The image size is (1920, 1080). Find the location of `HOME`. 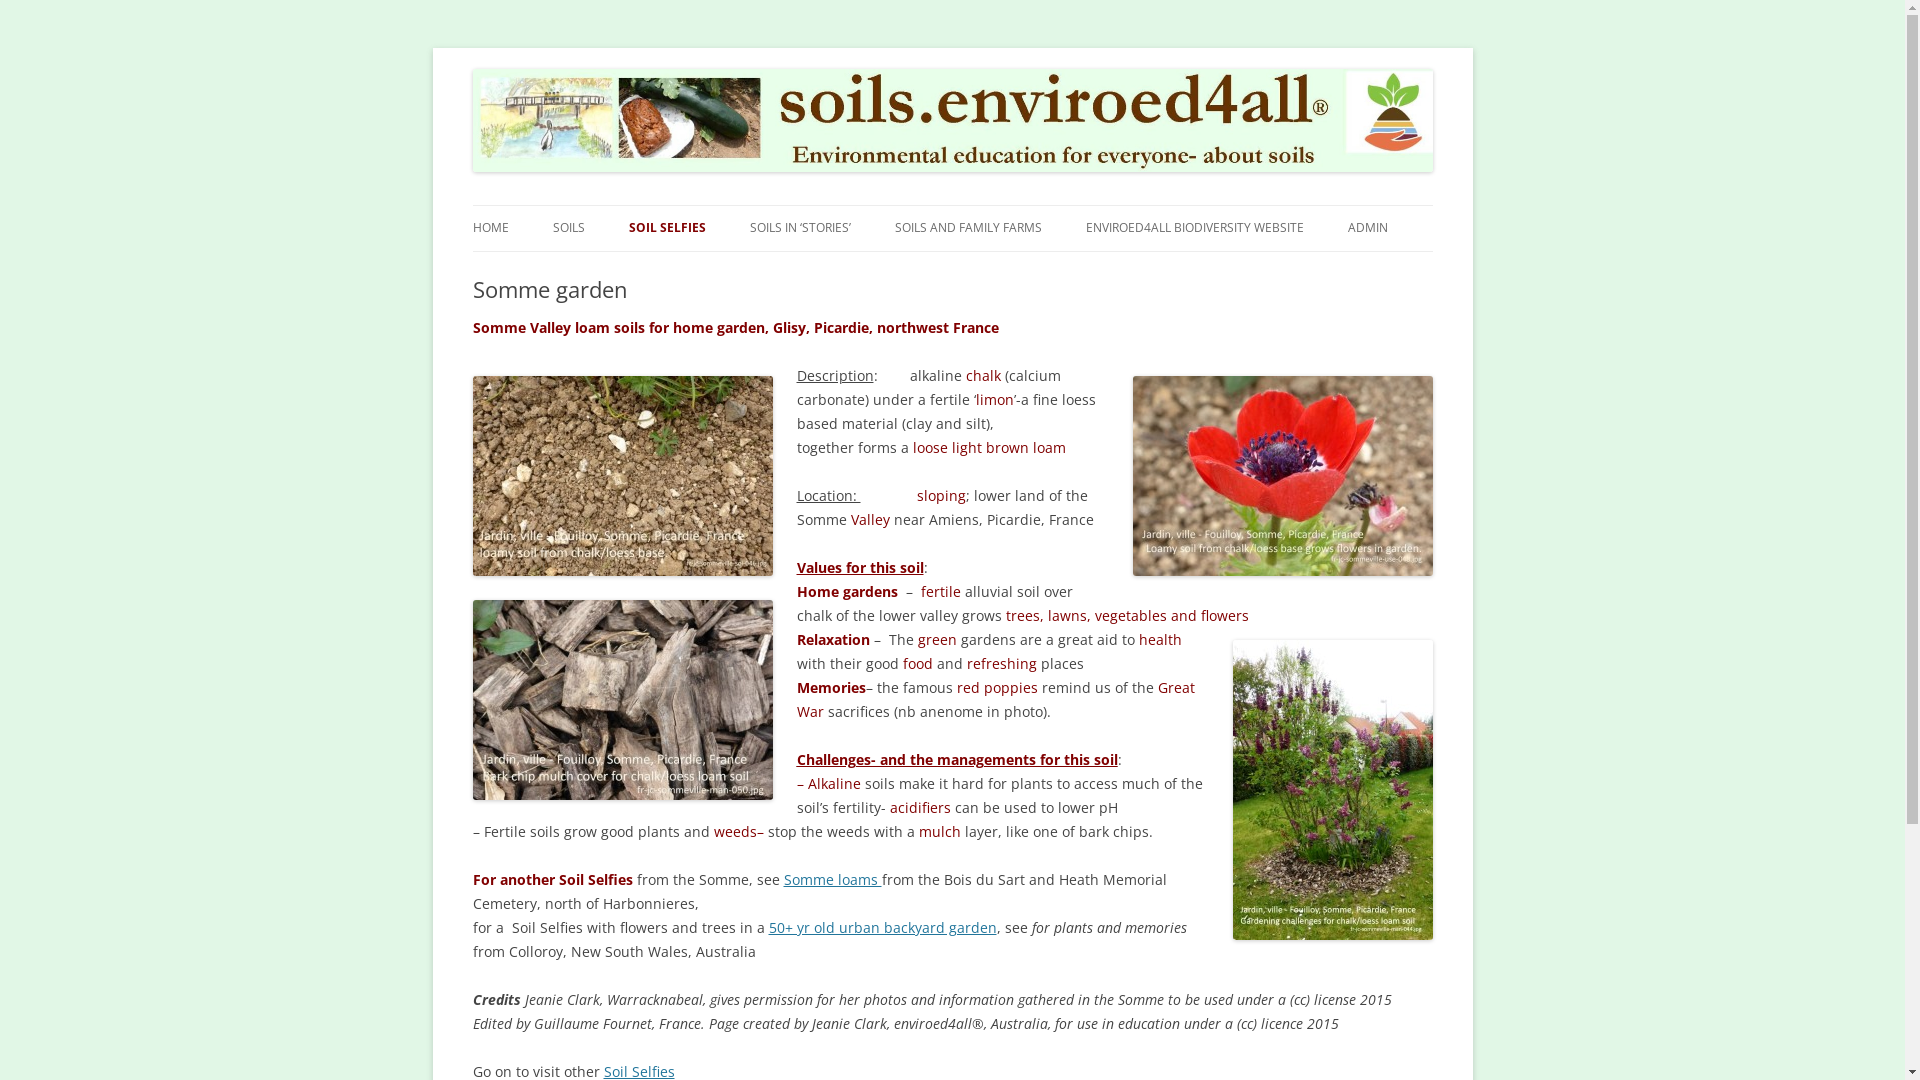

HOME is located at coordinates (490, 228).